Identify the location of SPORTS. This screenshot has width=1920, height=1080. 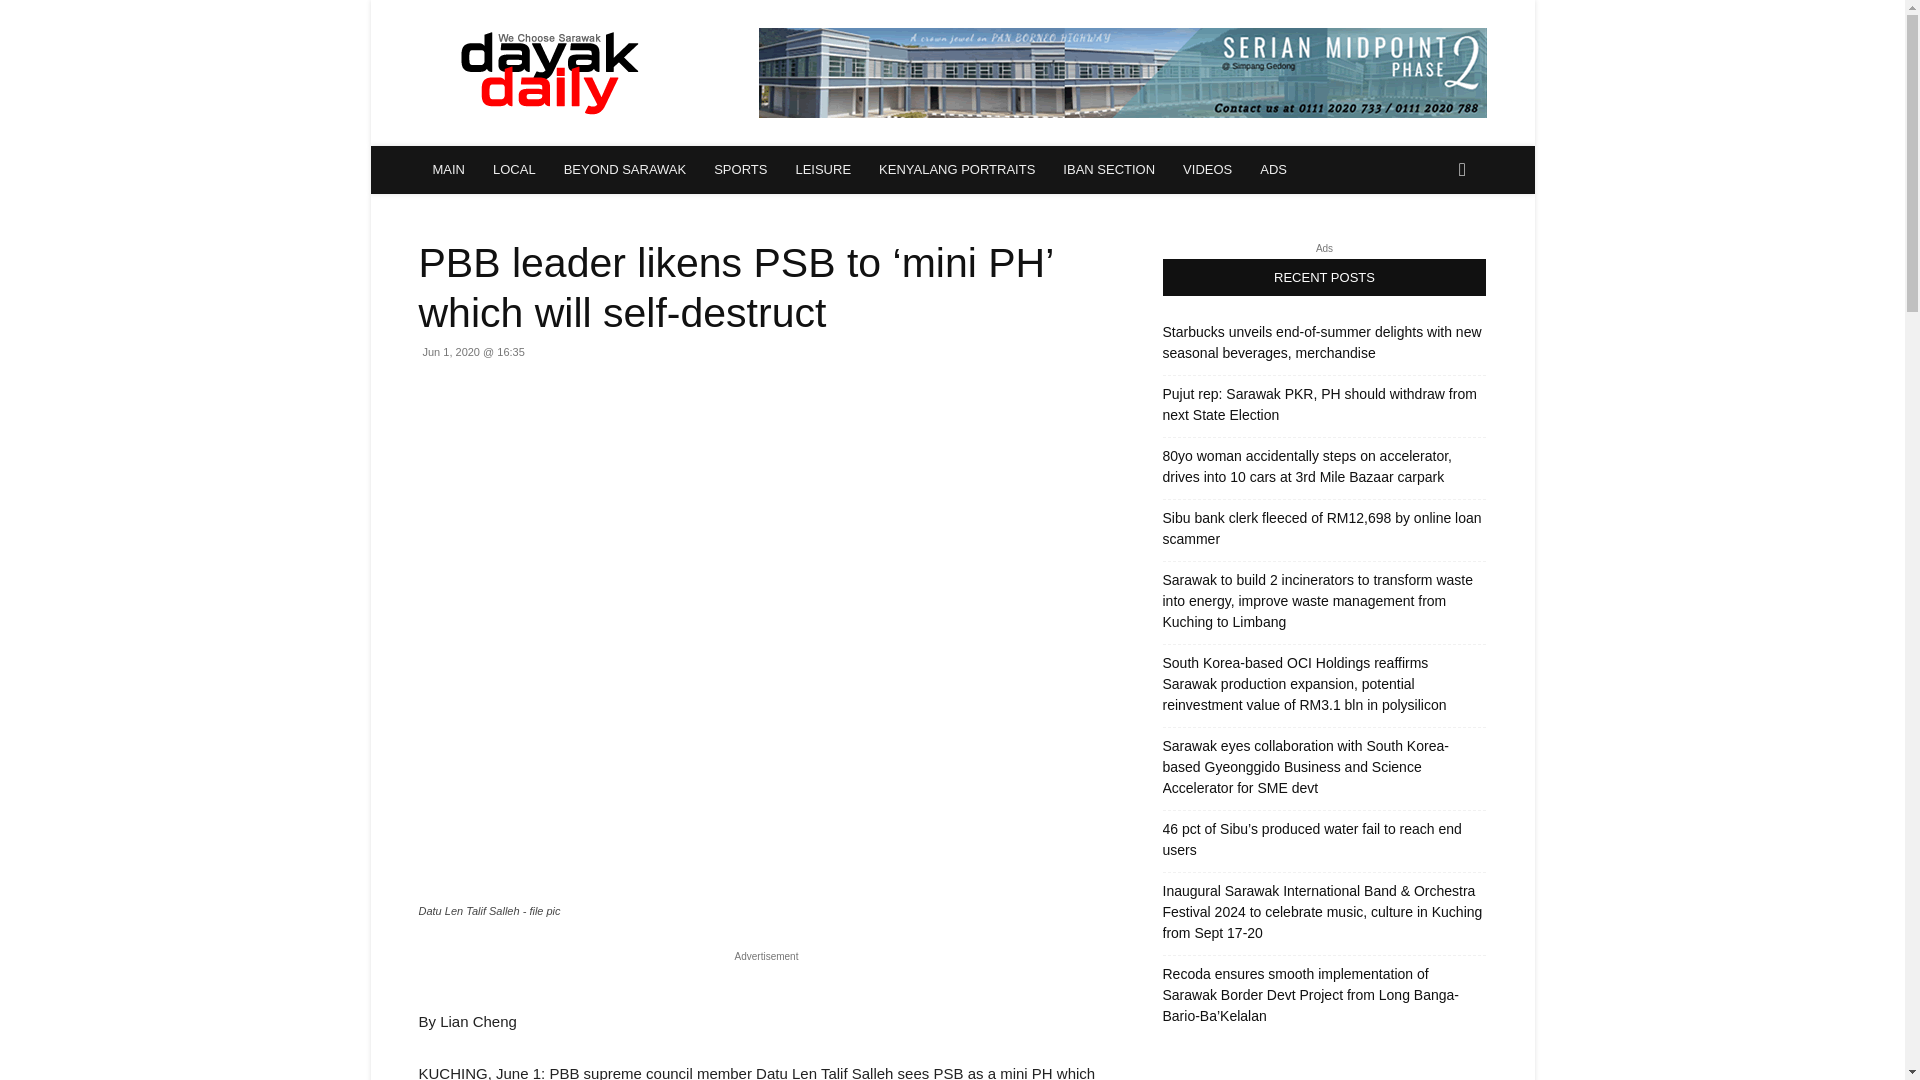
(740, 170).